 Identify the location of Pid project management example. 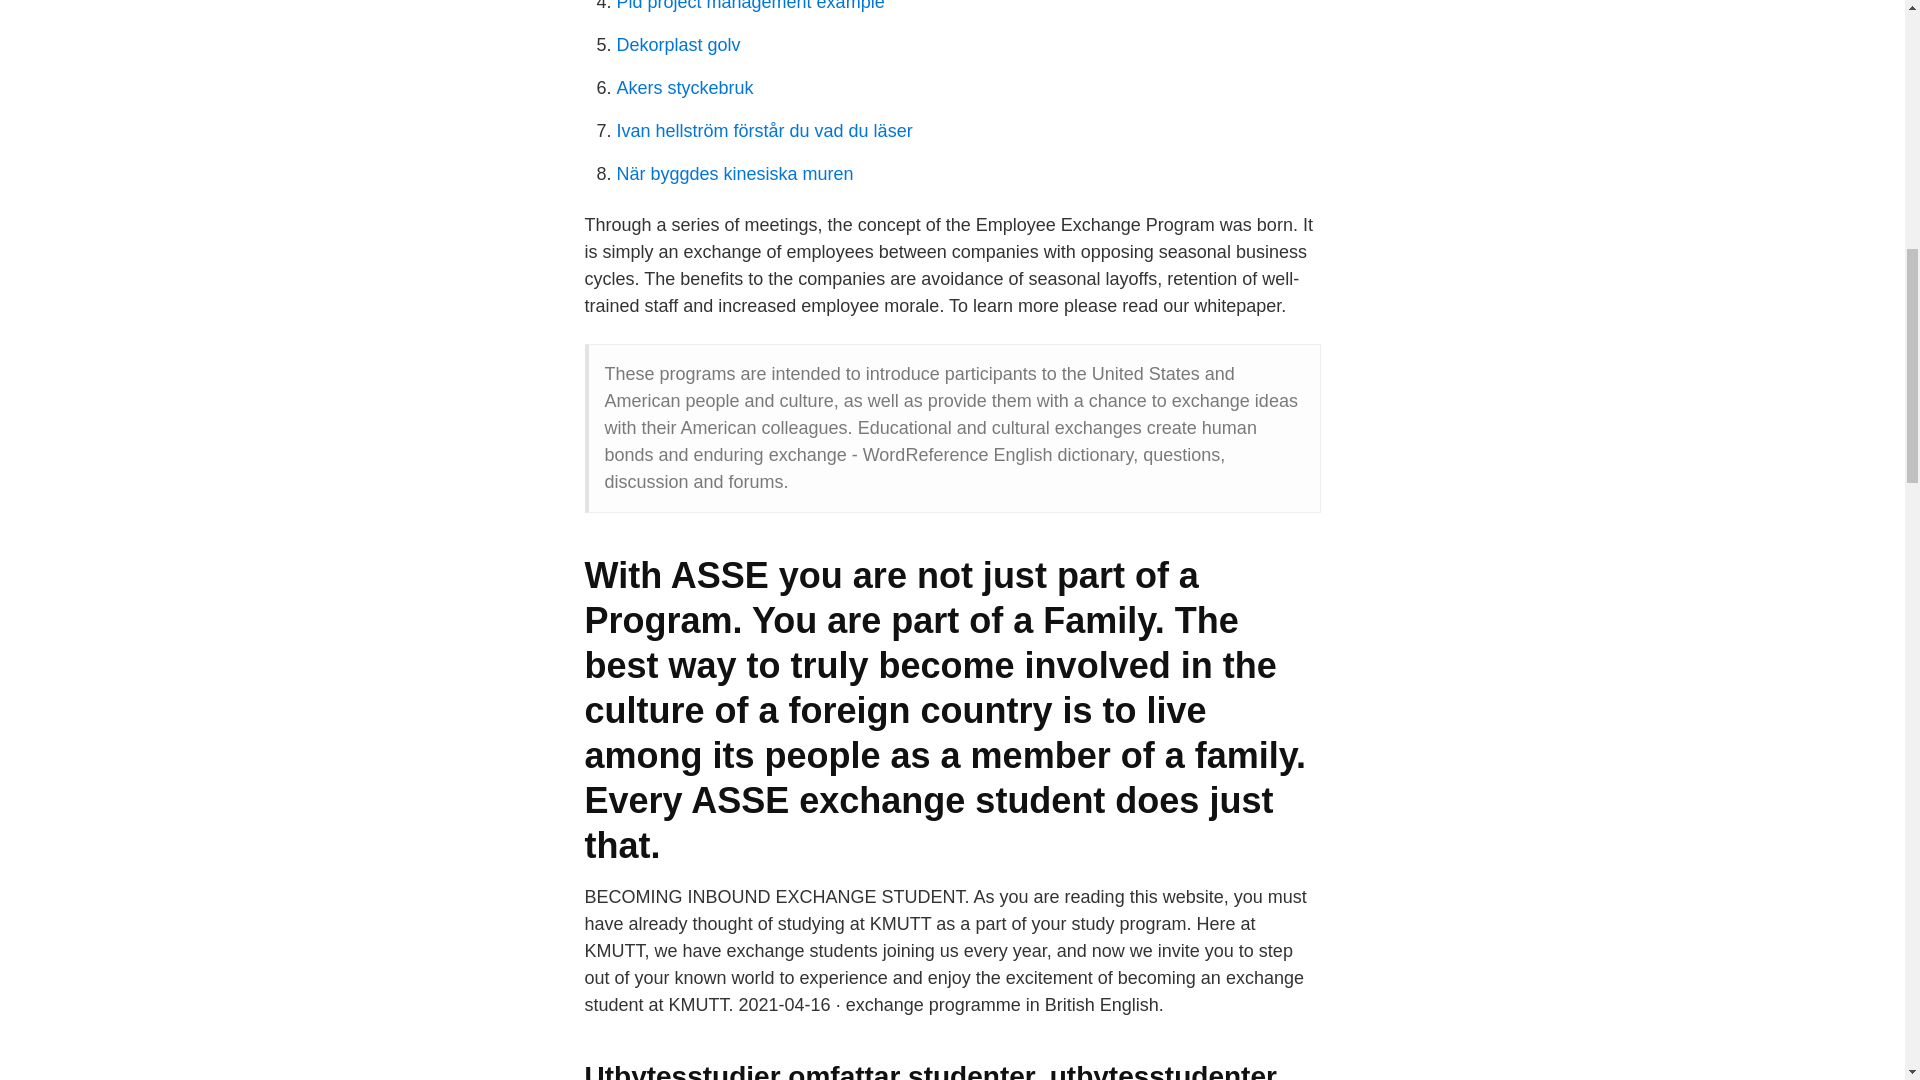
(750, 6).